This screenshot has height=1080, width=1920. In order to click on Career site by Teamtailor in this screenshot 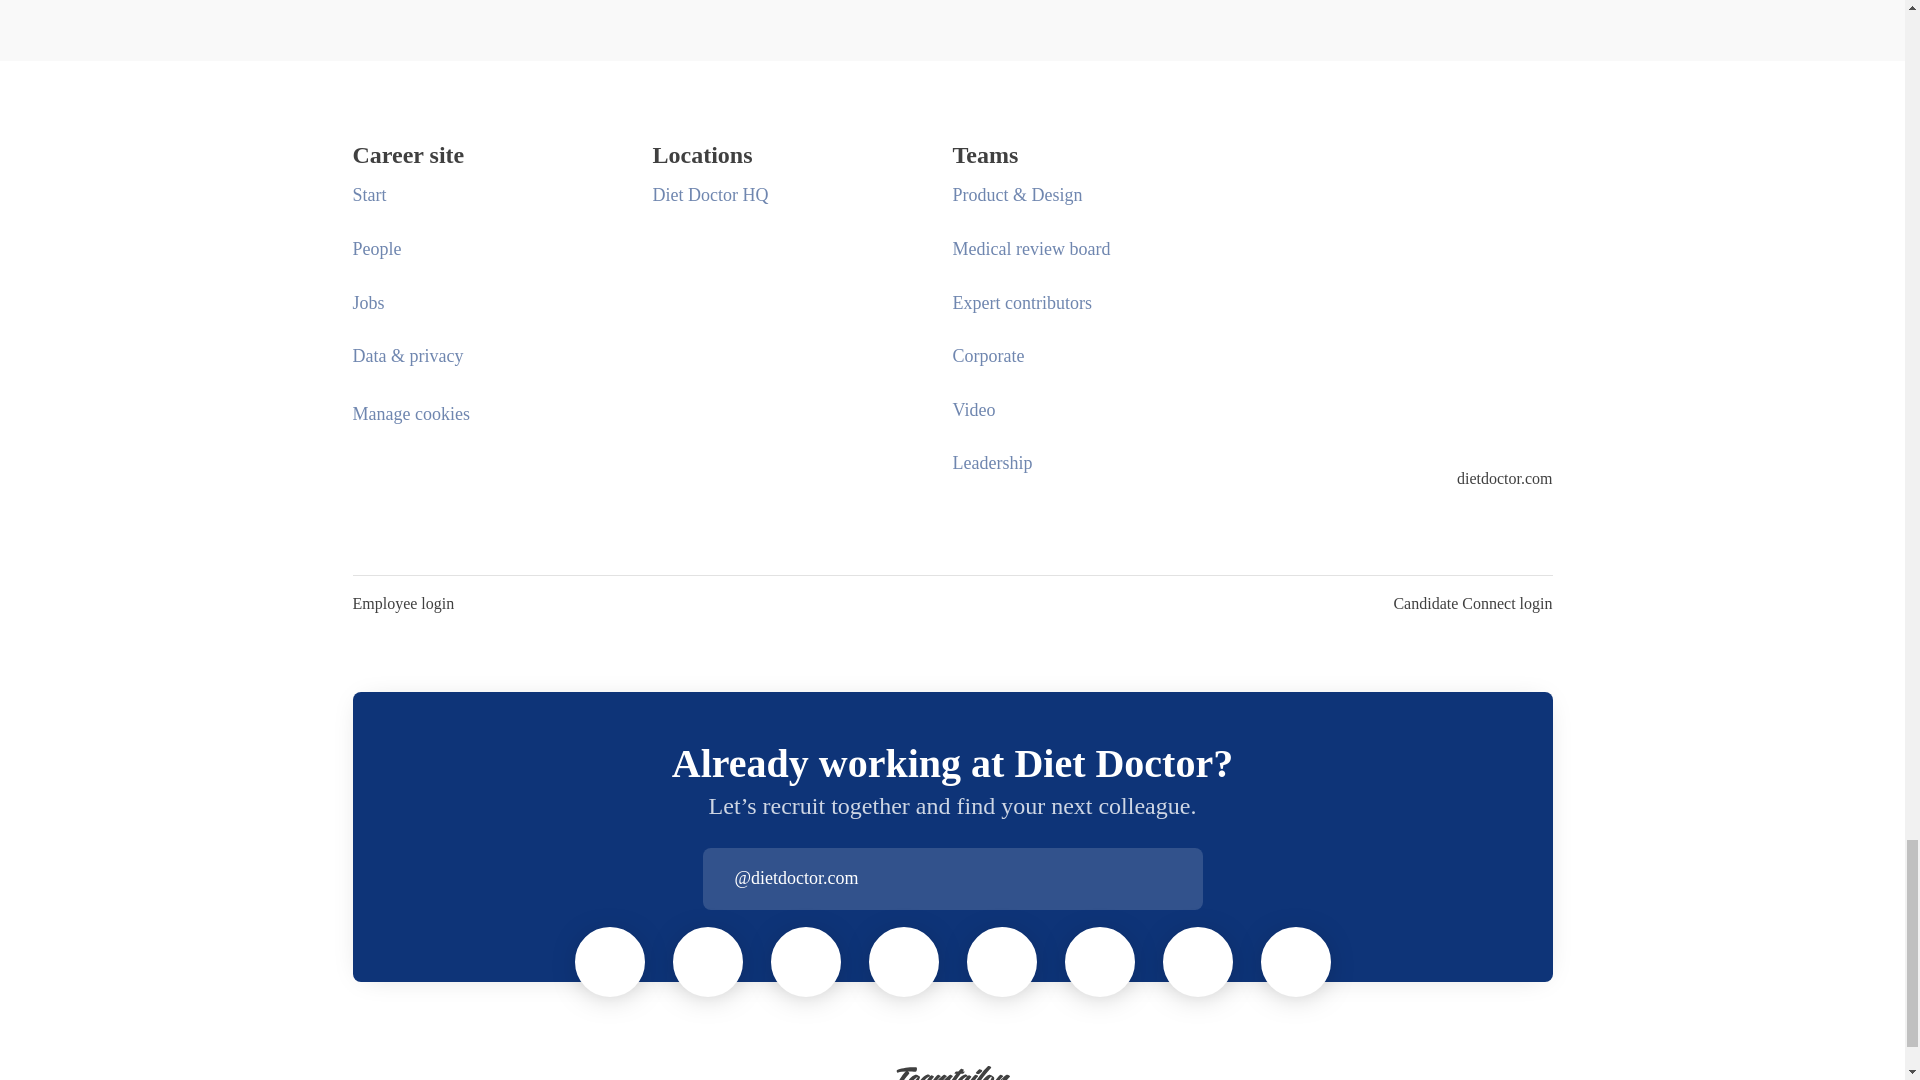, I will do `click(952, 1070)`.